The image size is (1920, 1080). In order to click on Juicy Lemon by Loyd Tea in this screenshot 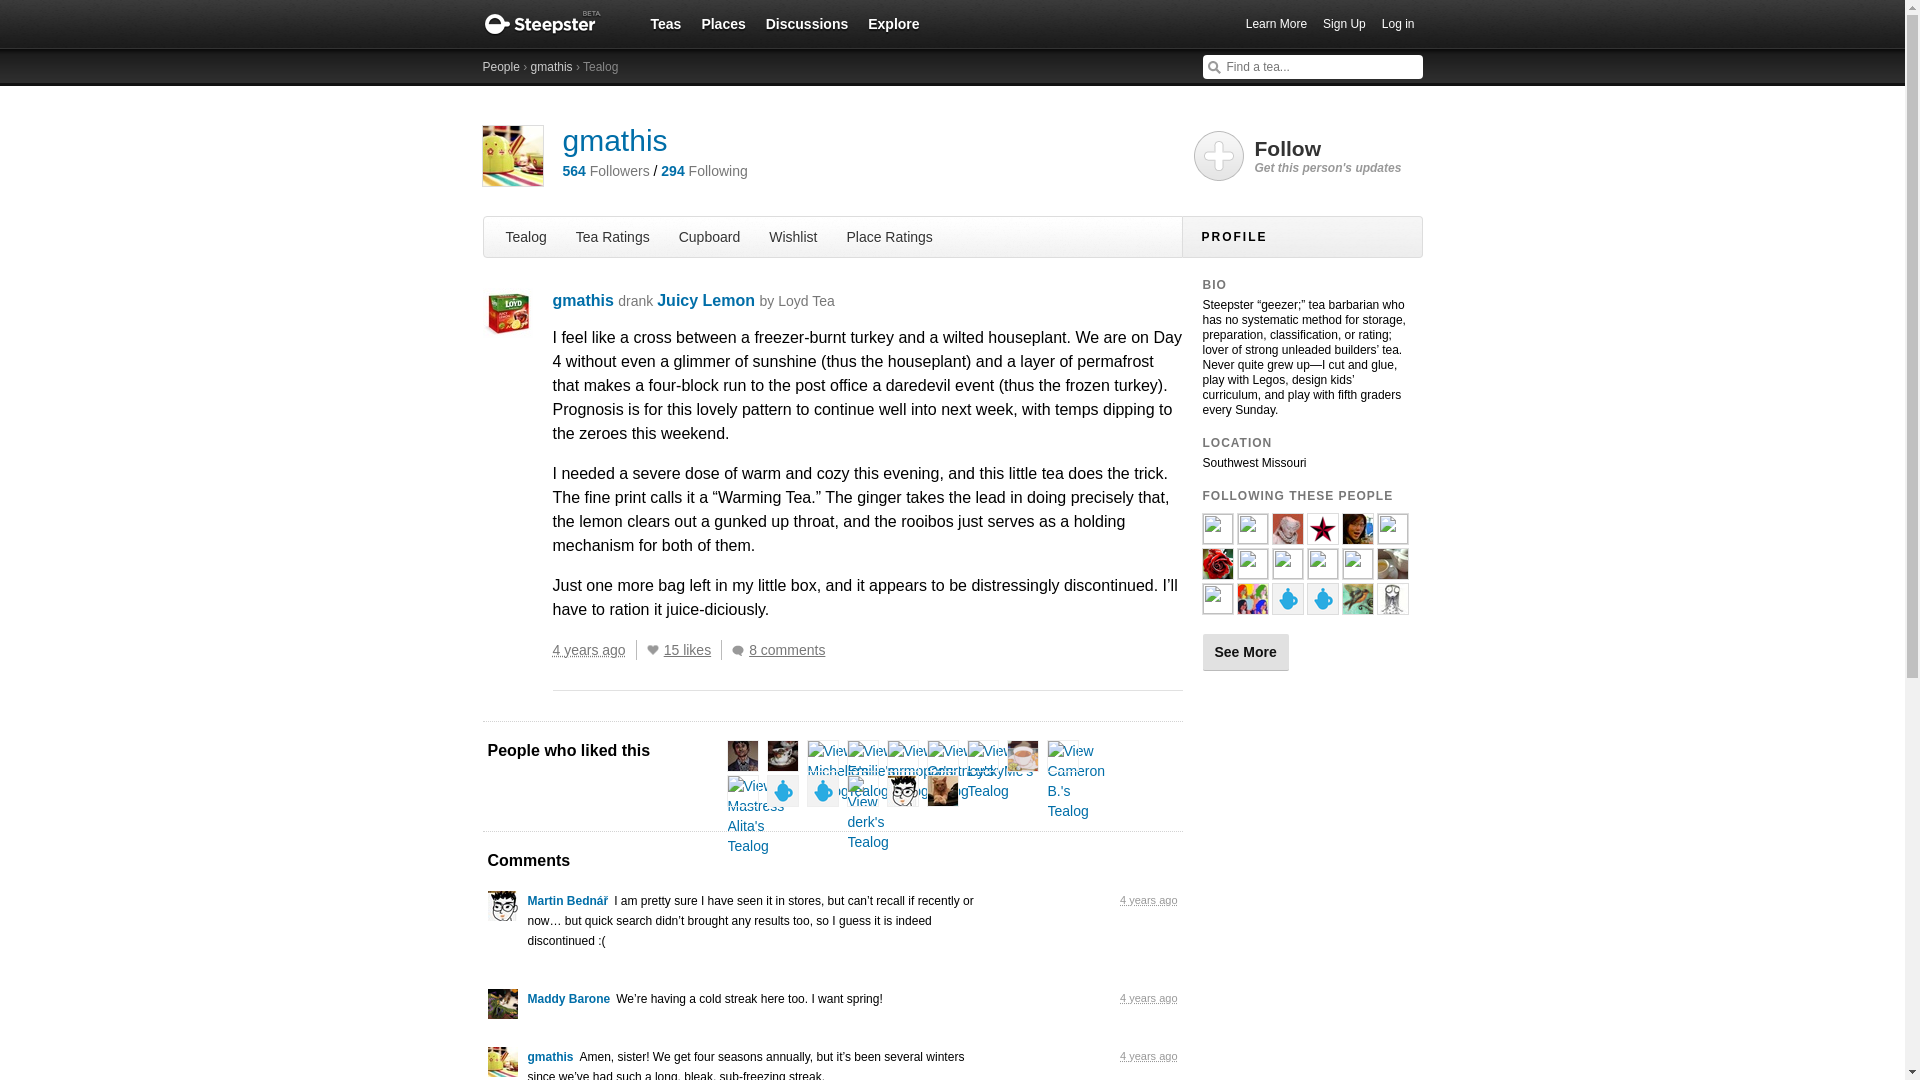, I will do `click(746, 300)`.